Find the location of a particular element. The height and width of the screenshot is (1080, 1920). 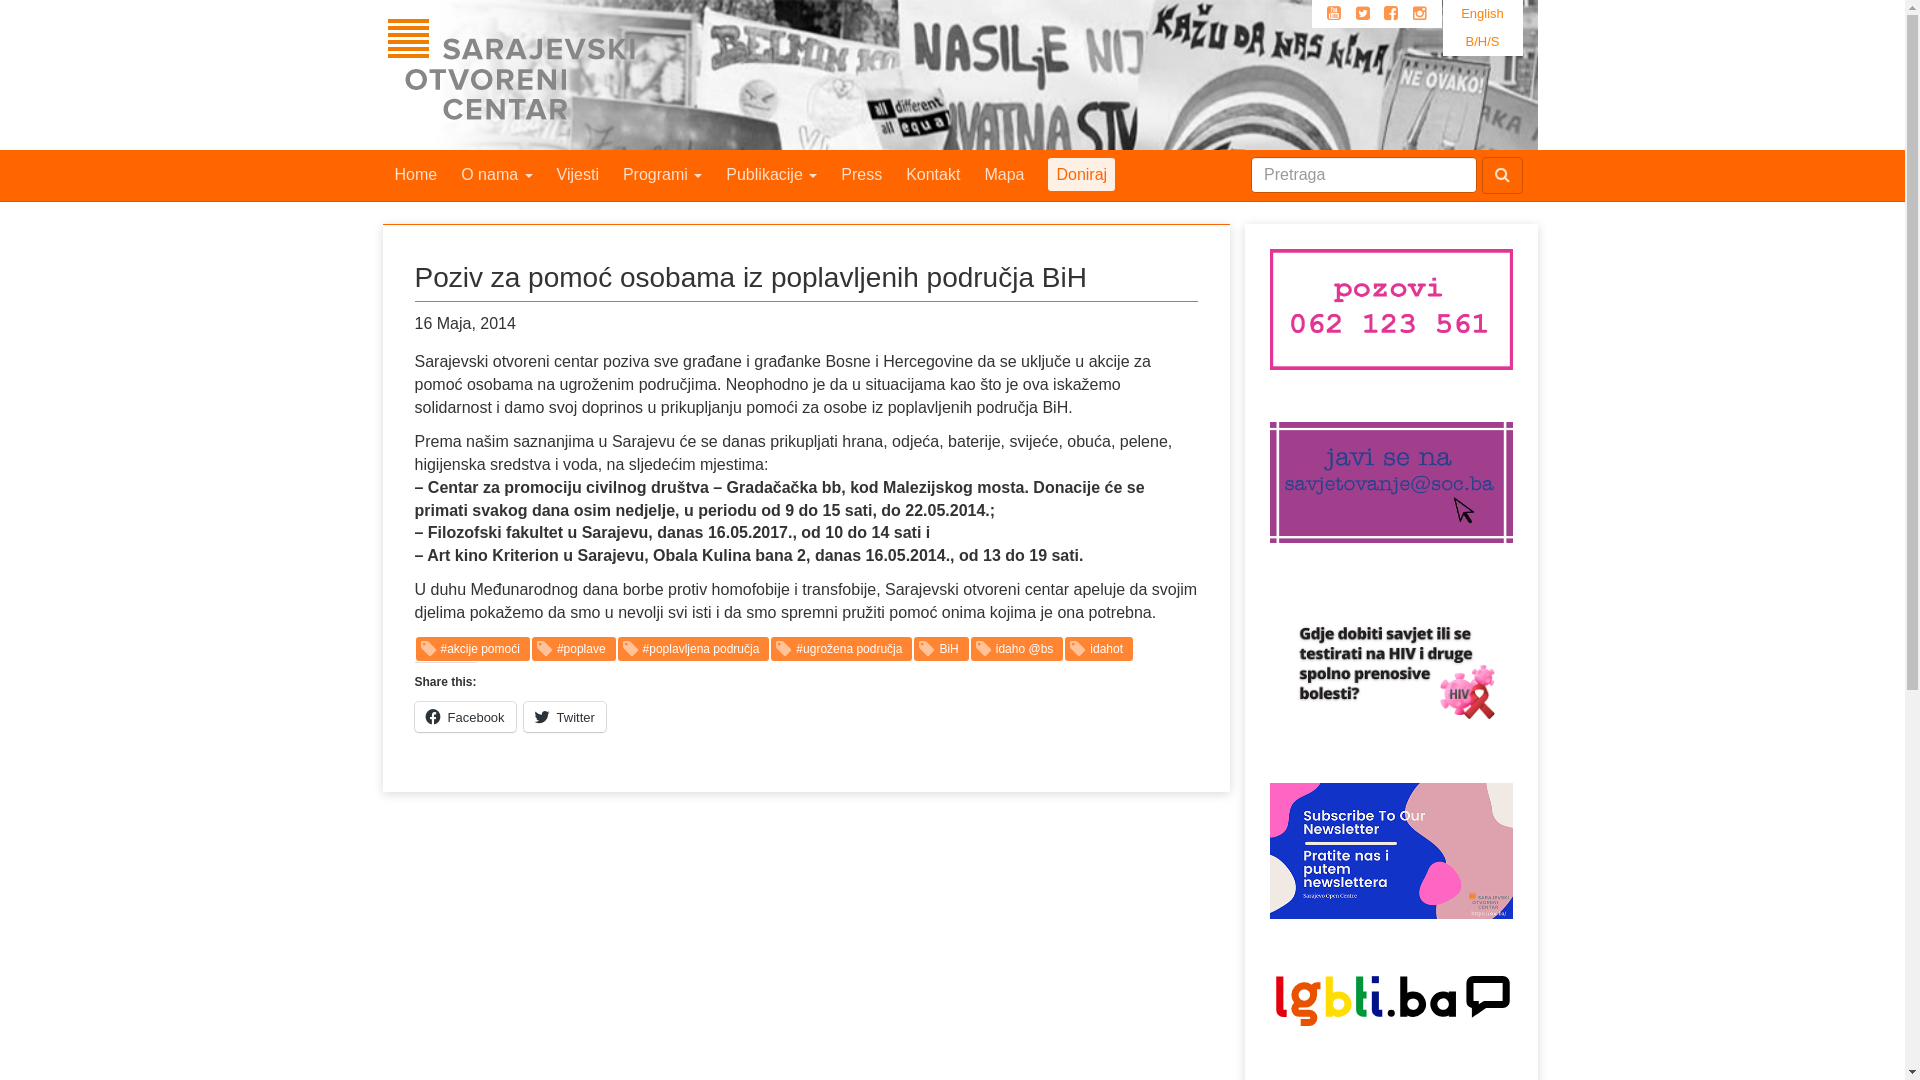

BiH is located at coordinates (941, 649).